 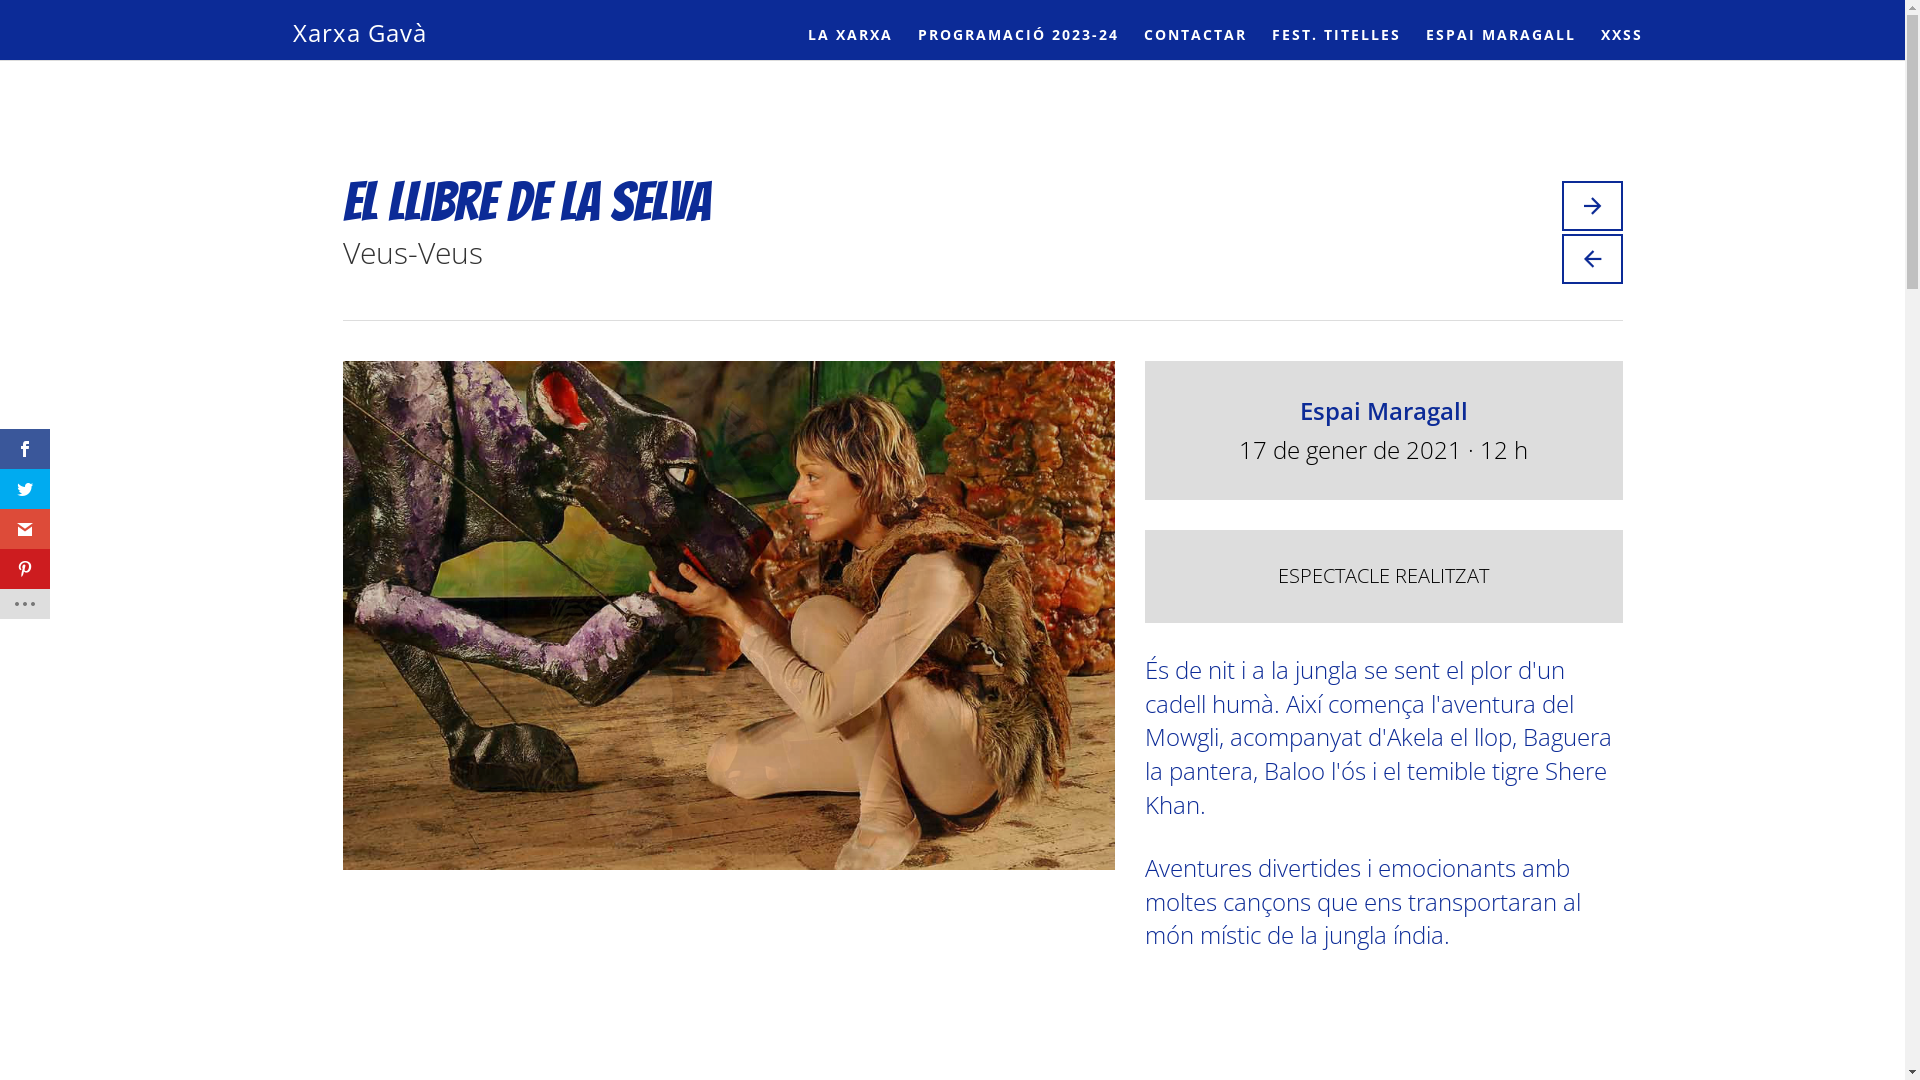 What do you see at coordinates (0, 0) in the screenshot?
I see `Skip to primary navigation` at bounding box center [0, 0].